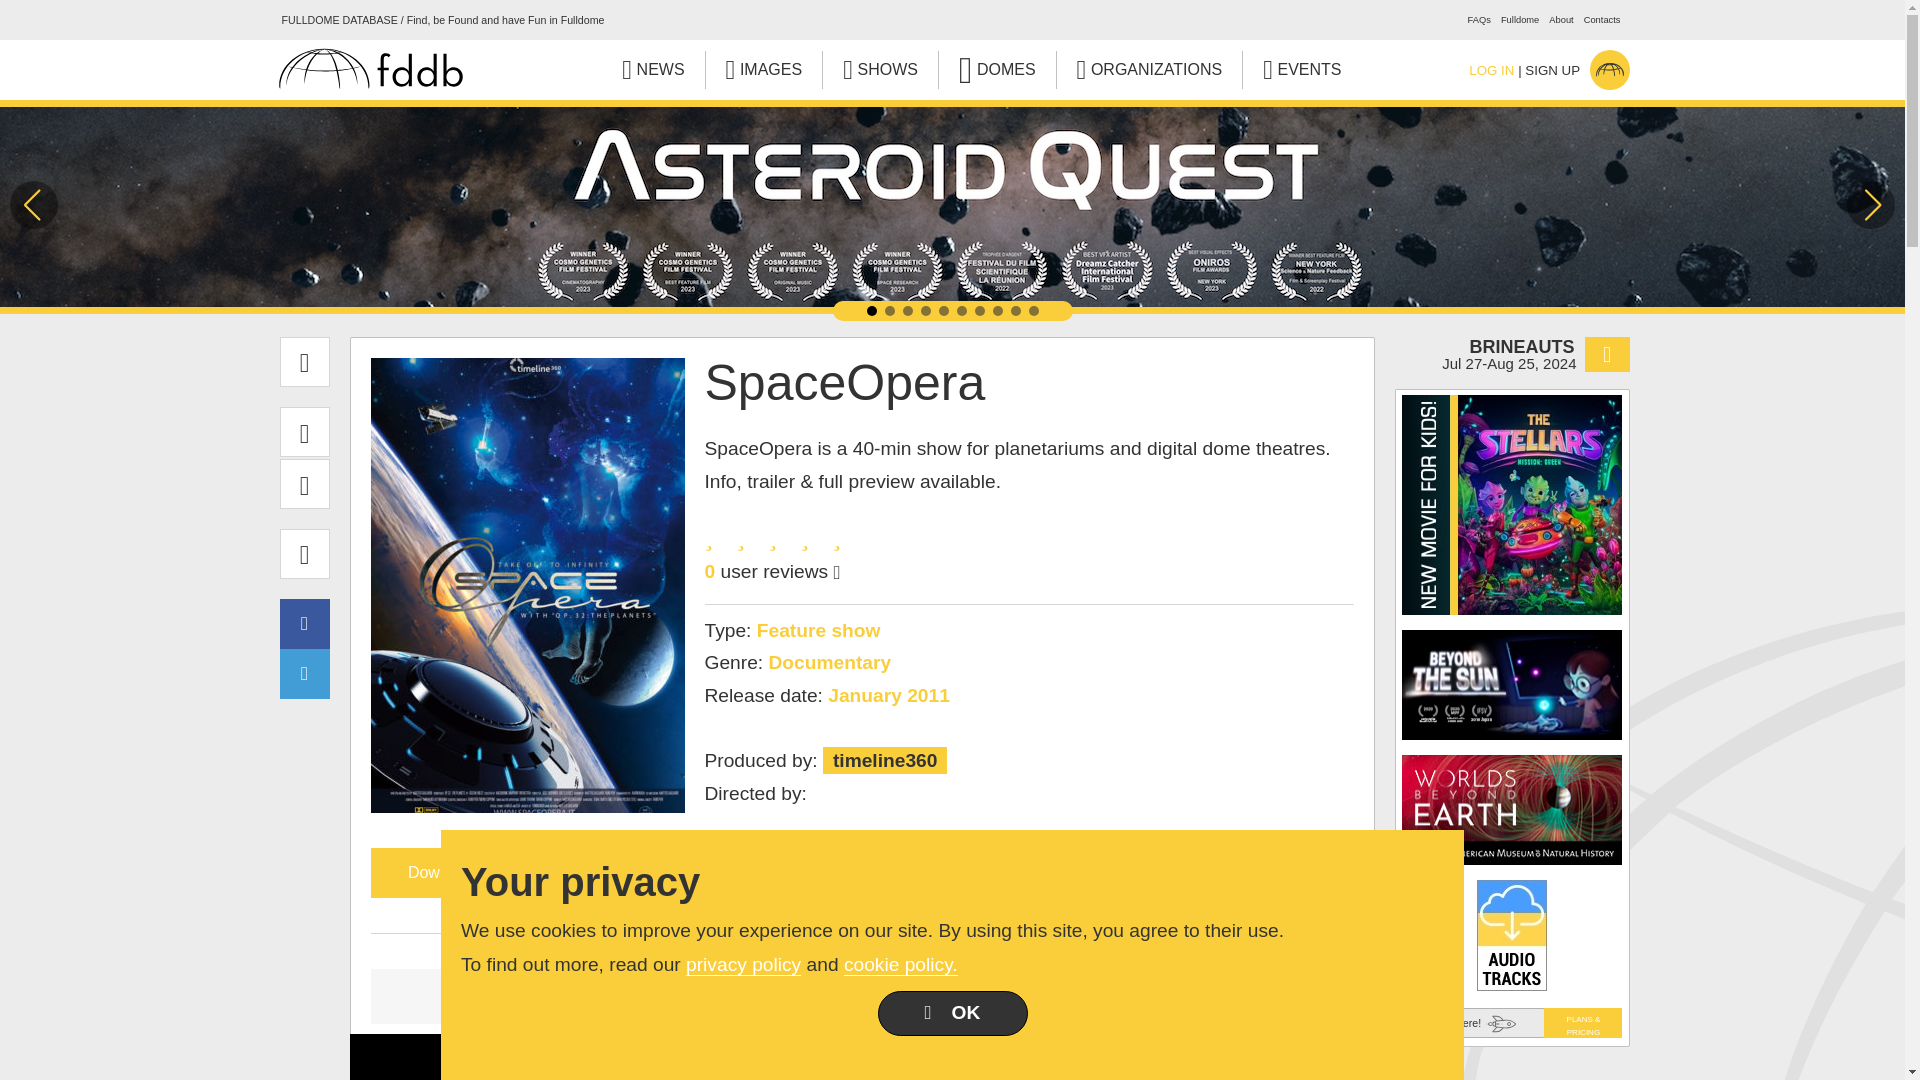  I want to click on Contacts, so click(1602, 20).